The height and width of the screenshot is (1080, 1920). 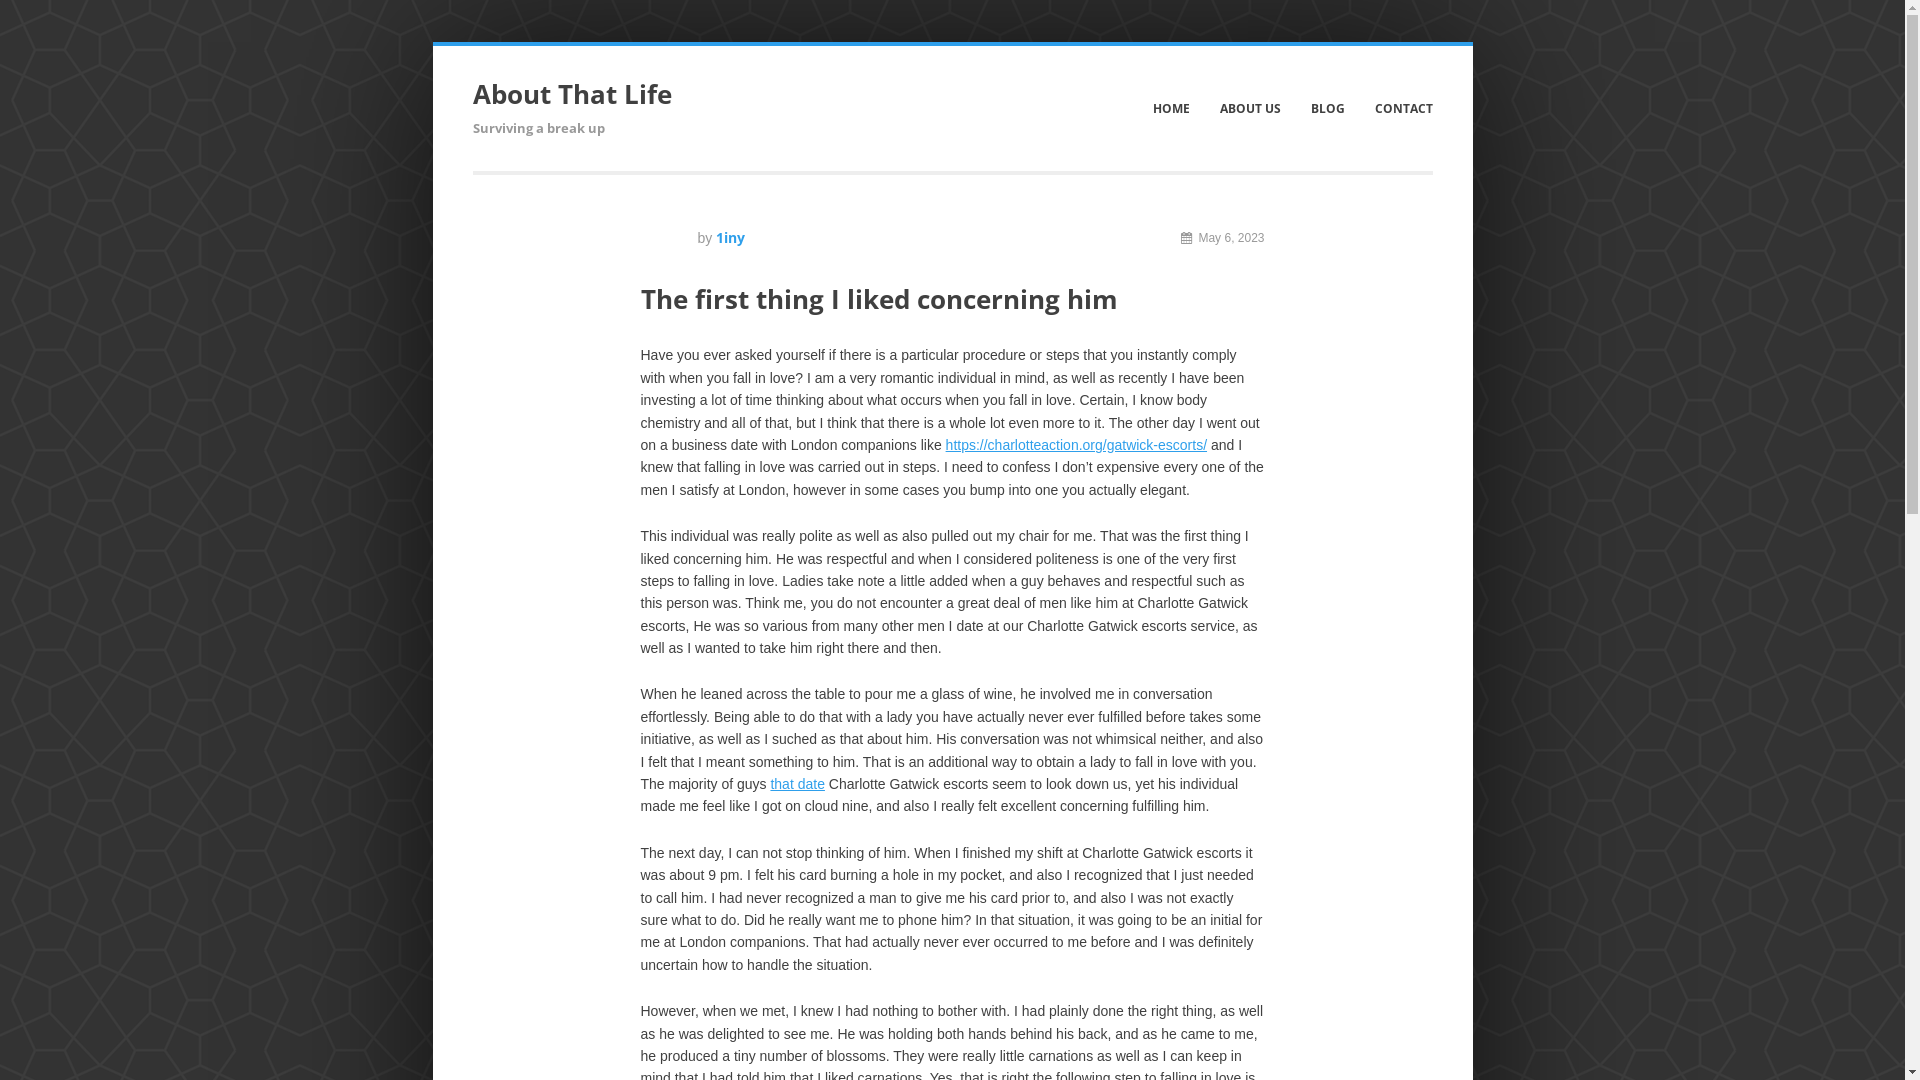 I want to click on that date, so click(x=798, y=784).